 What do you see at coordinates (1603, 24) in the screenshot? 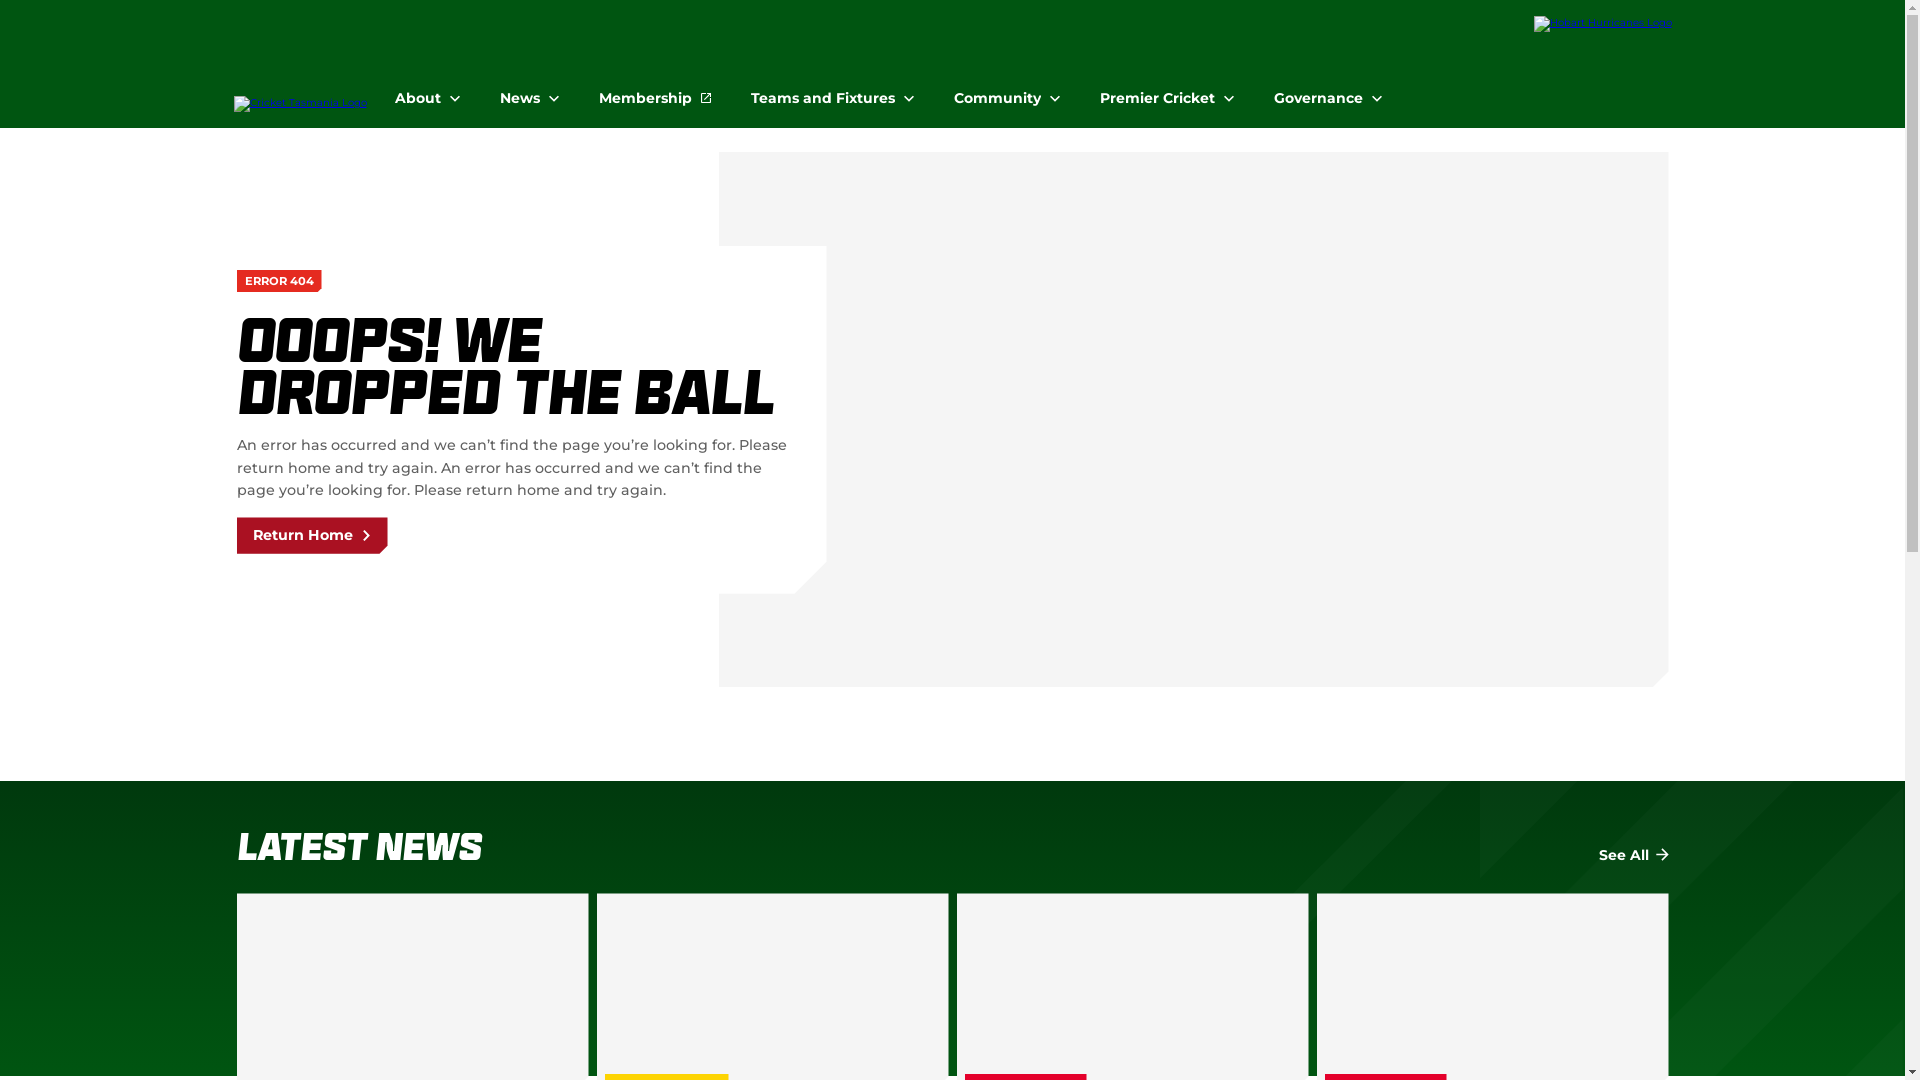
I see `Hobart Hurricanes Logo` at bounding box center [1603, 24].